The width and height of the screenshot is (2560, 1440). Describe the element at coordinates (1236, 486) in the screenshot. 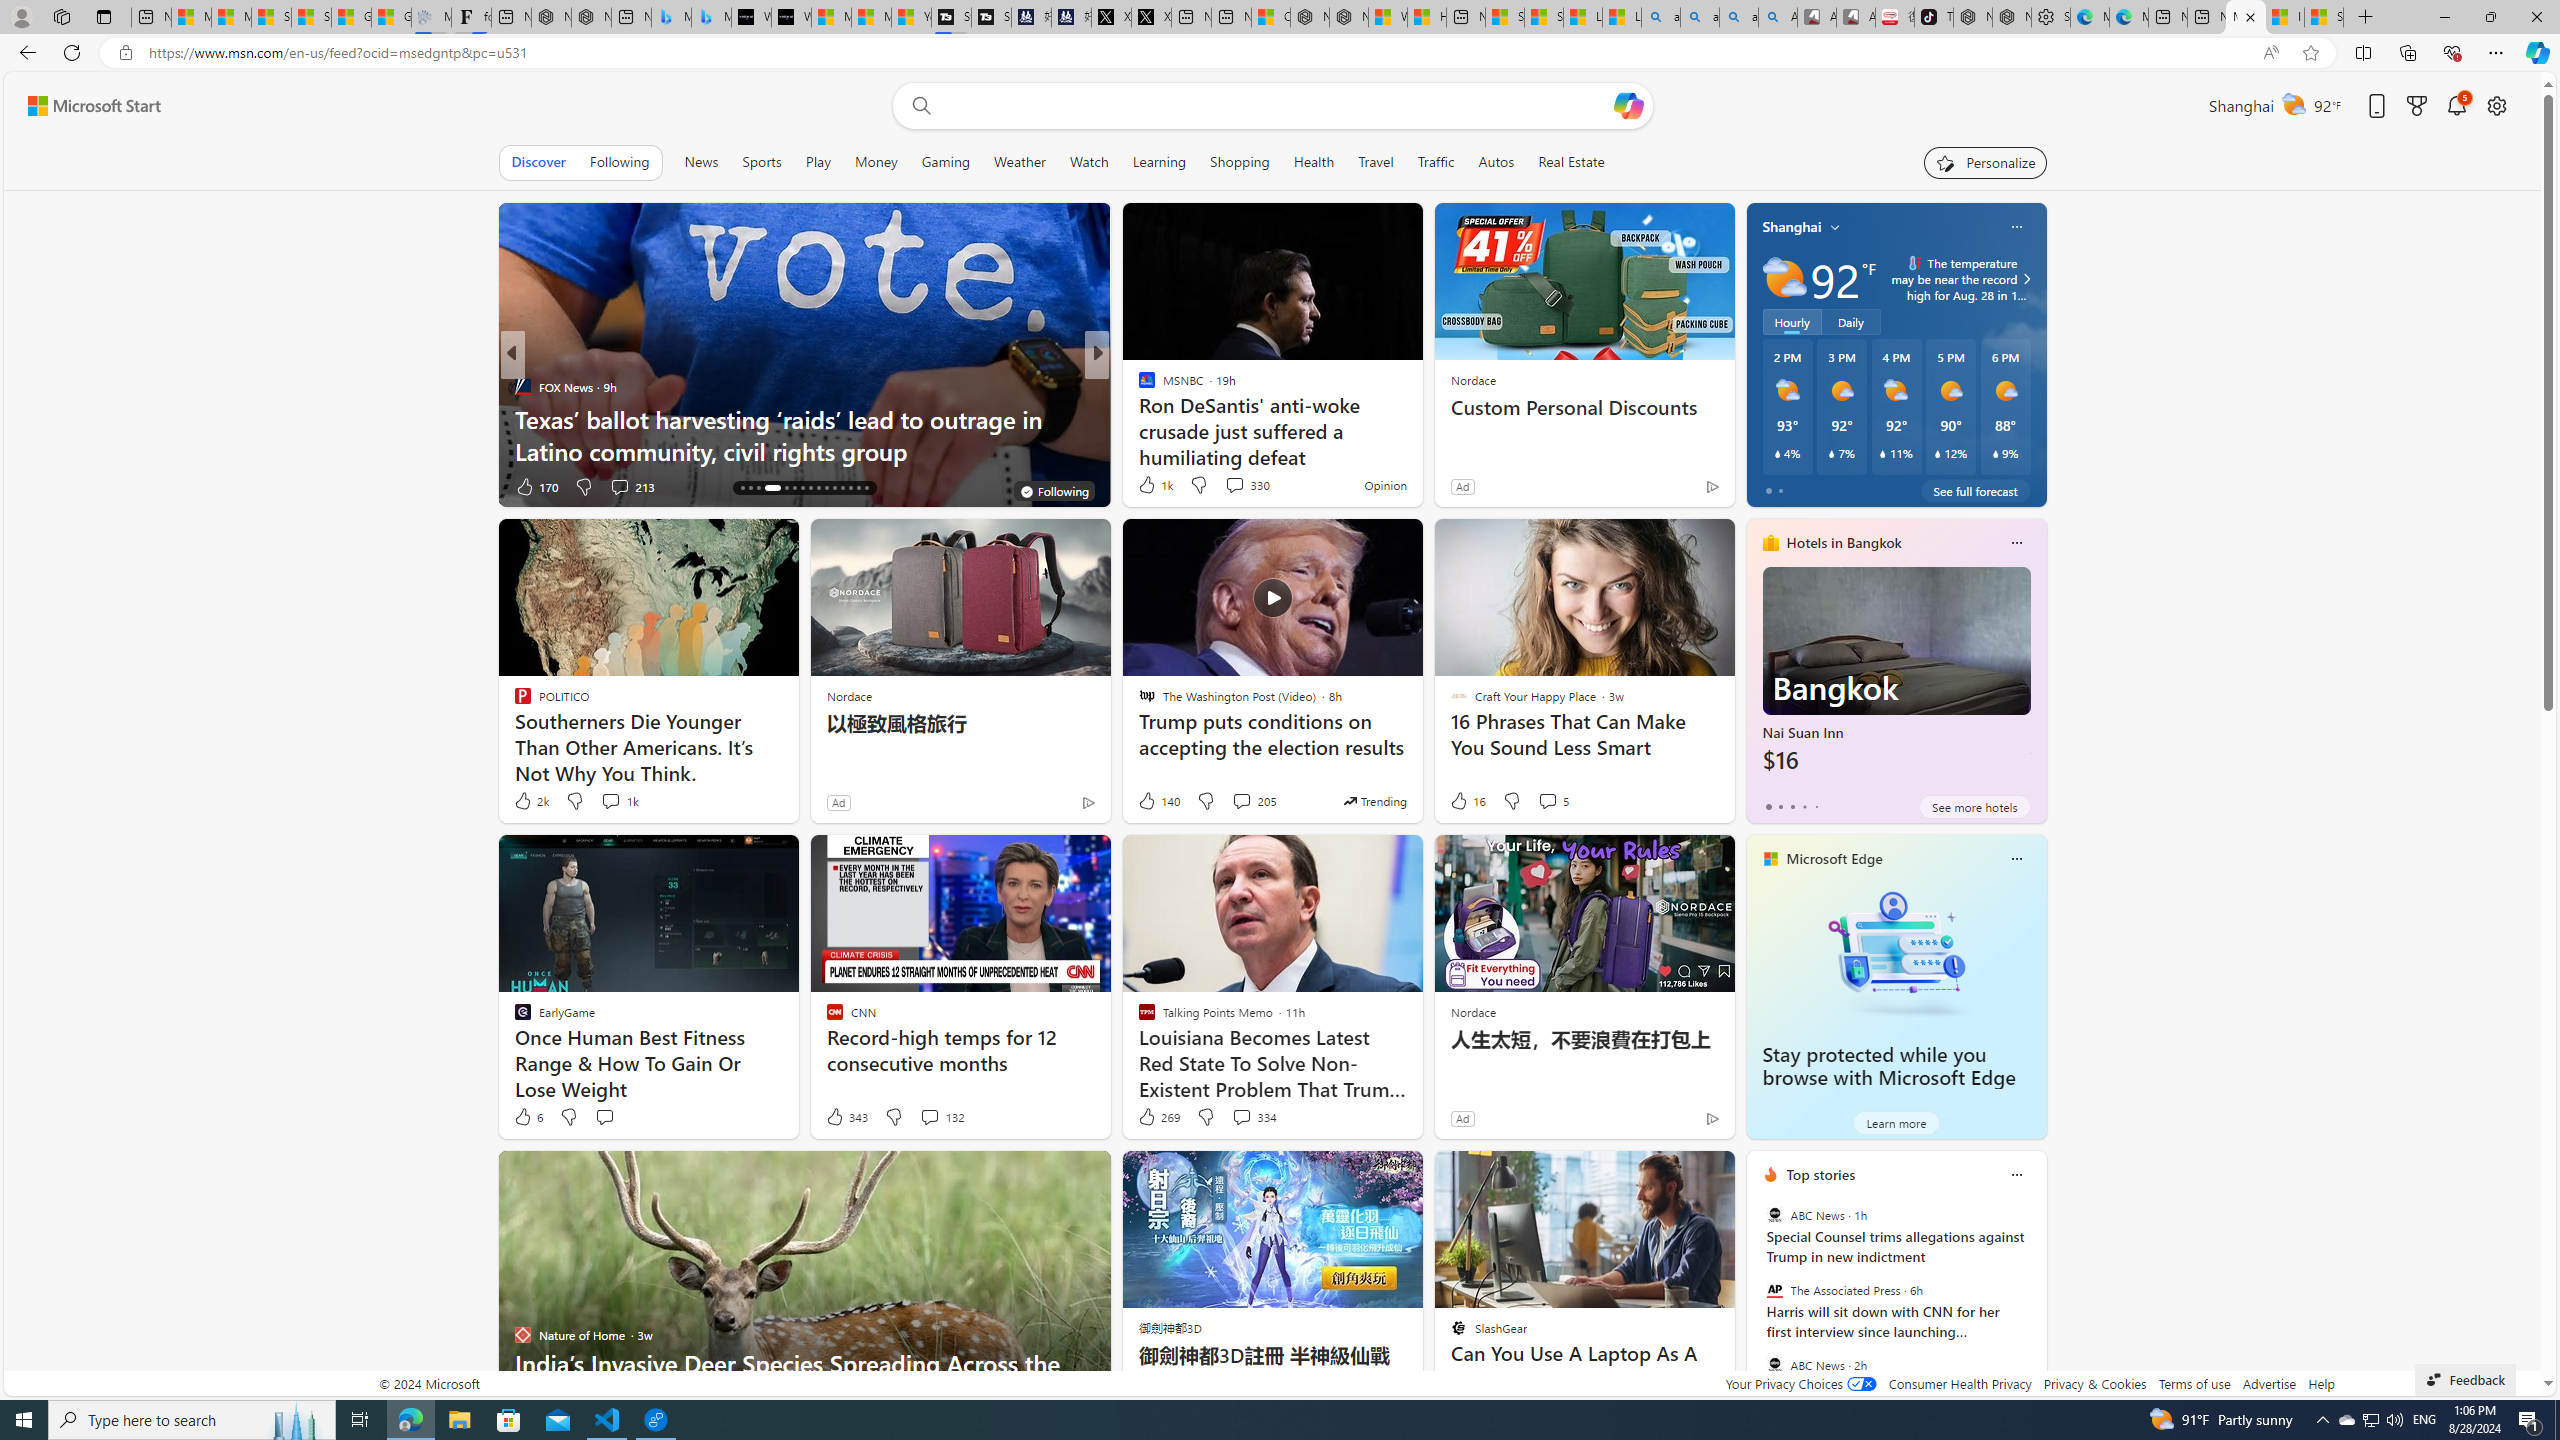

I see `View comments 96 Comment` at that location.